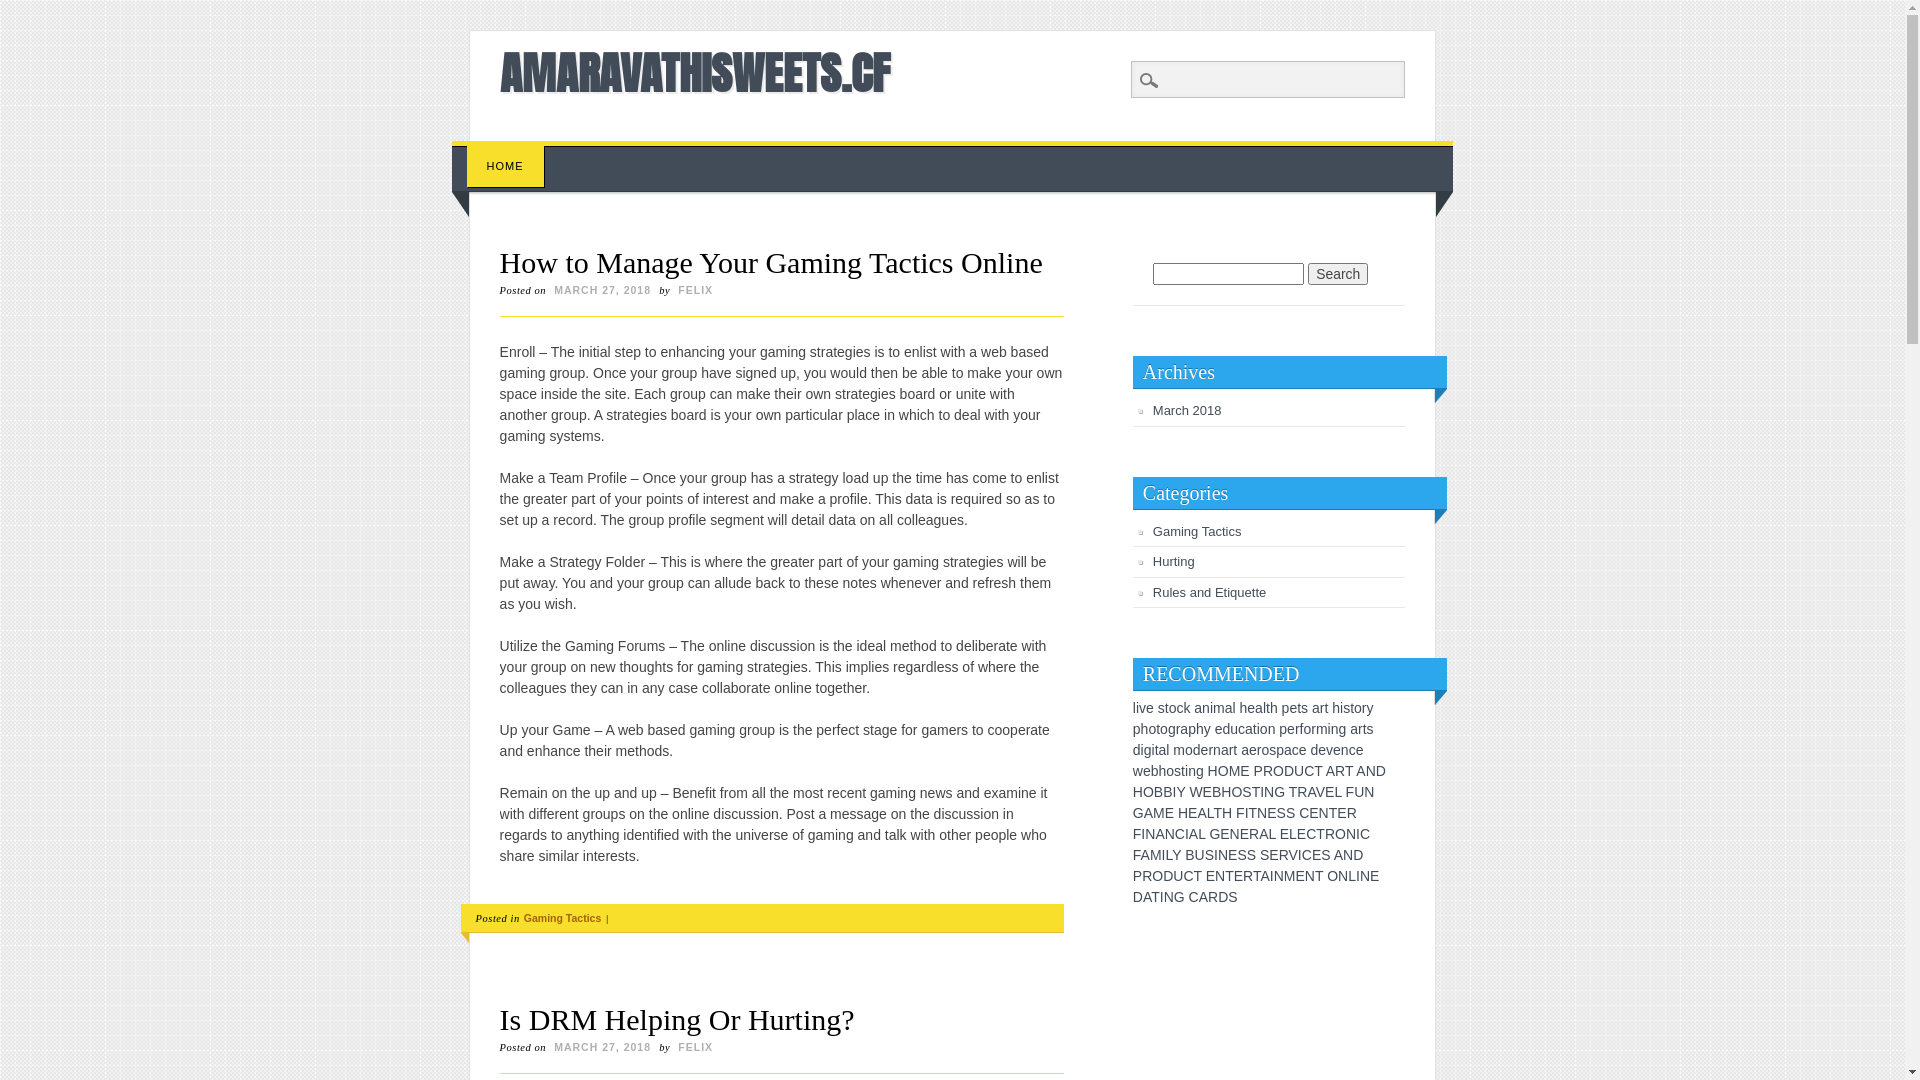  Describe the element at coordinates (1186, 771) in the screenshot. I see `i` at that location.